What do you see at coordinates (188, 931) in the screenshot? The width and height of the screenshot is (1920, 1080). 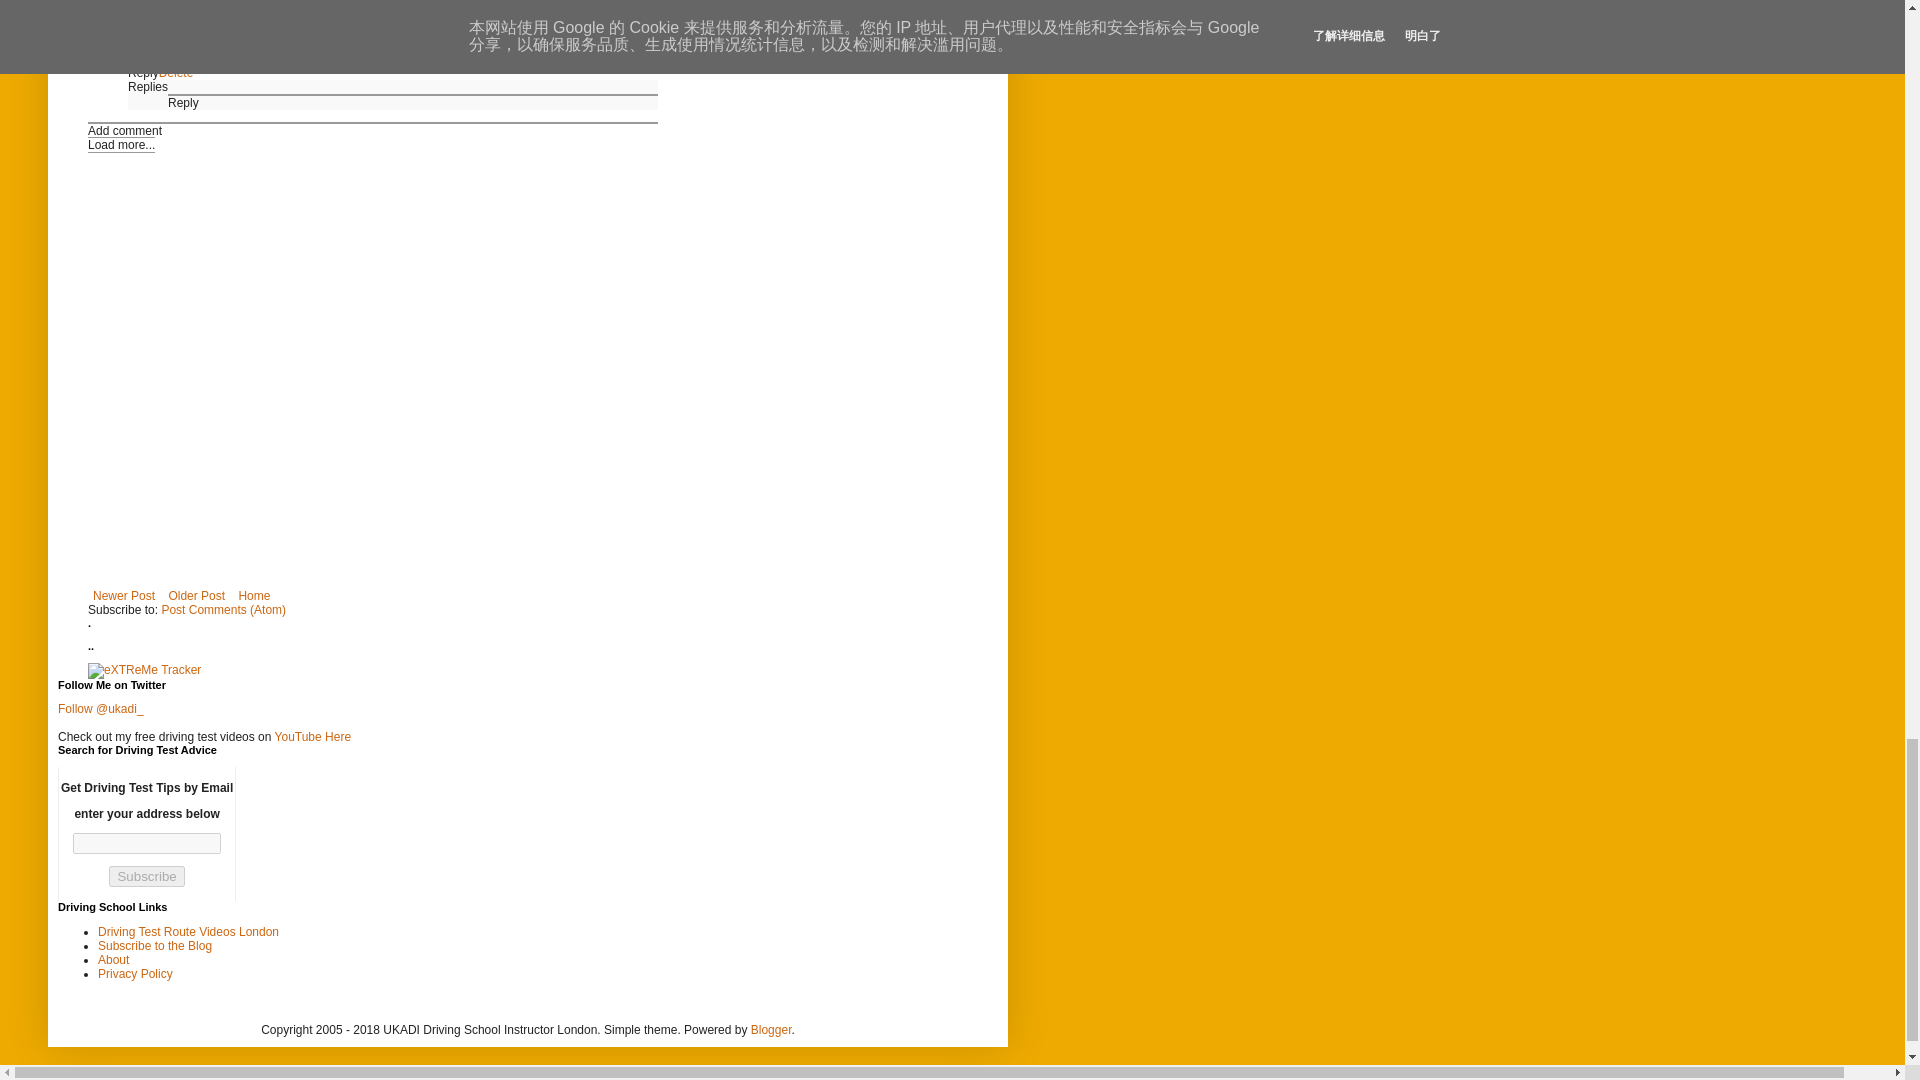 I see `Driving Test Route Videos London` at bounding box center [188, 931].